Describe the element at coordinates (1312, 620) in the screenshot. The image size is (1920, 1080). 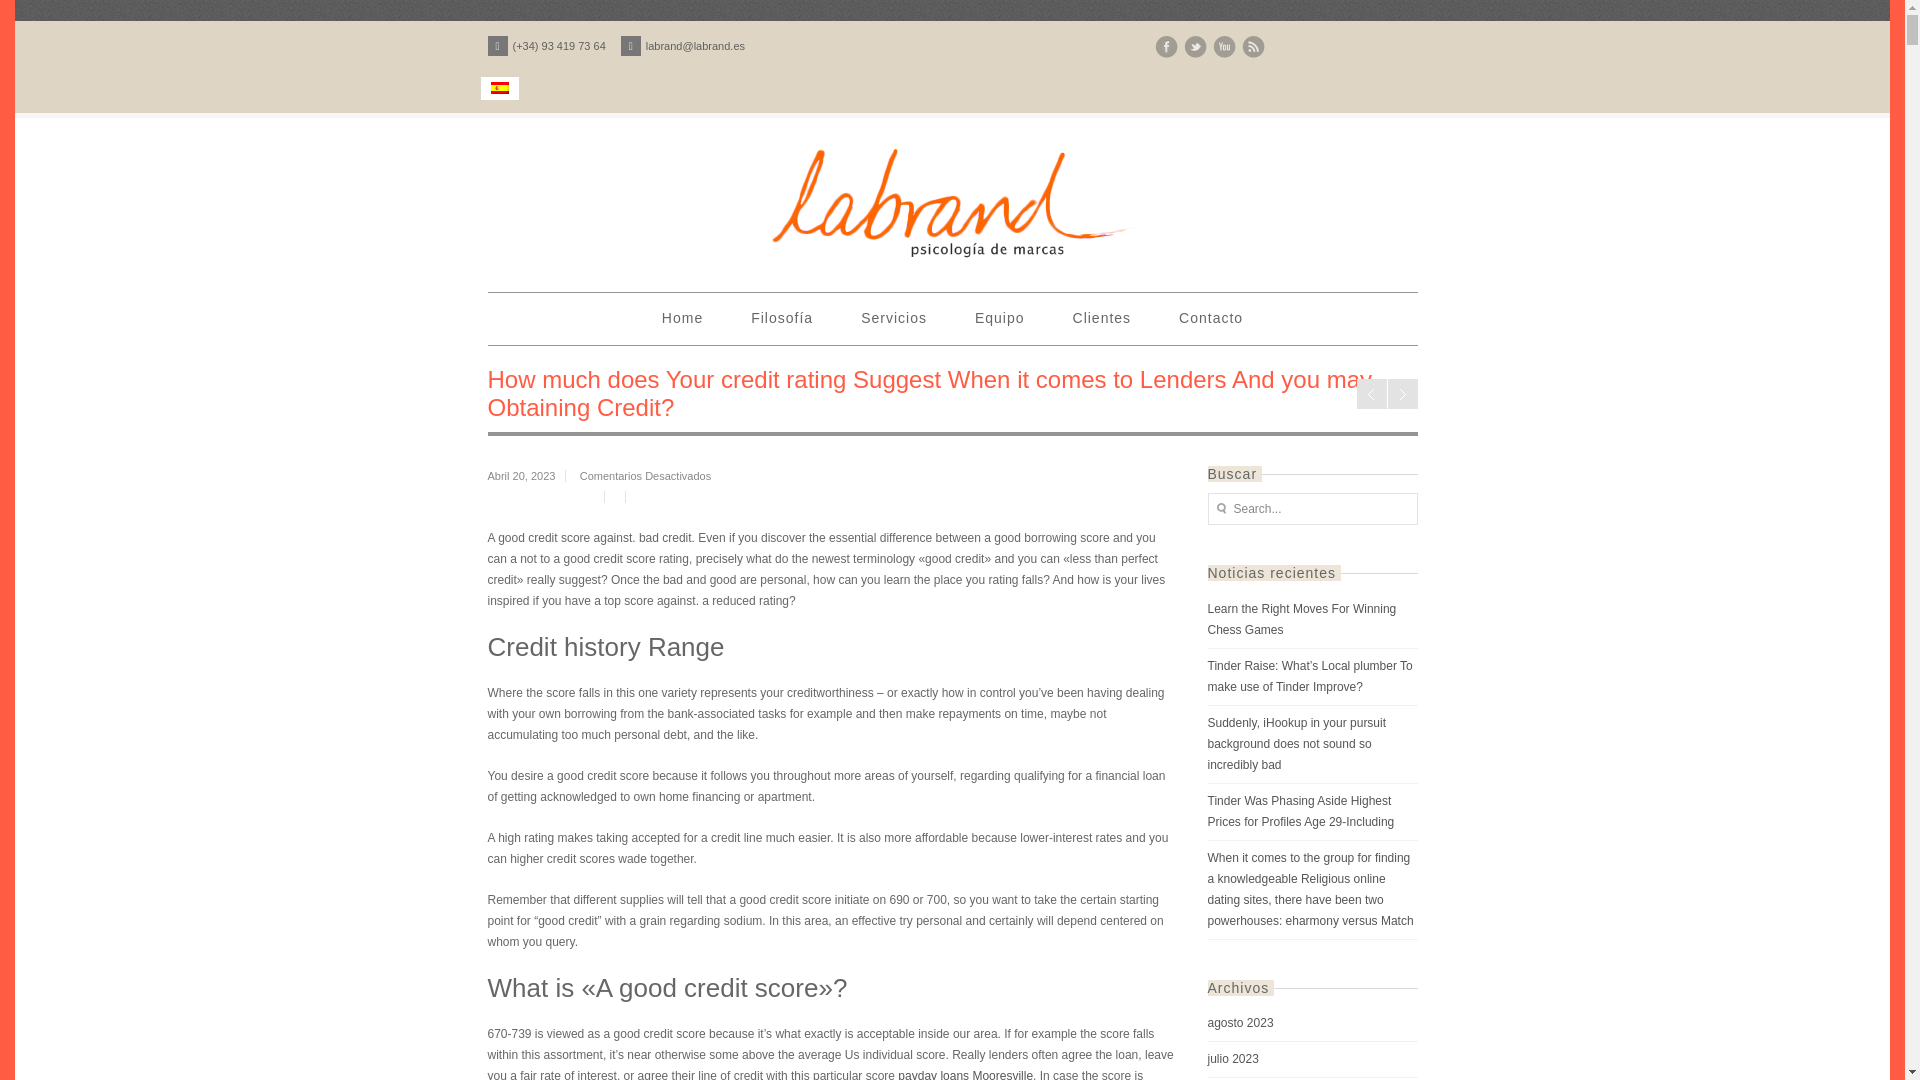
I see `Learn the Right Moves For Winning Chess Games` at that location.